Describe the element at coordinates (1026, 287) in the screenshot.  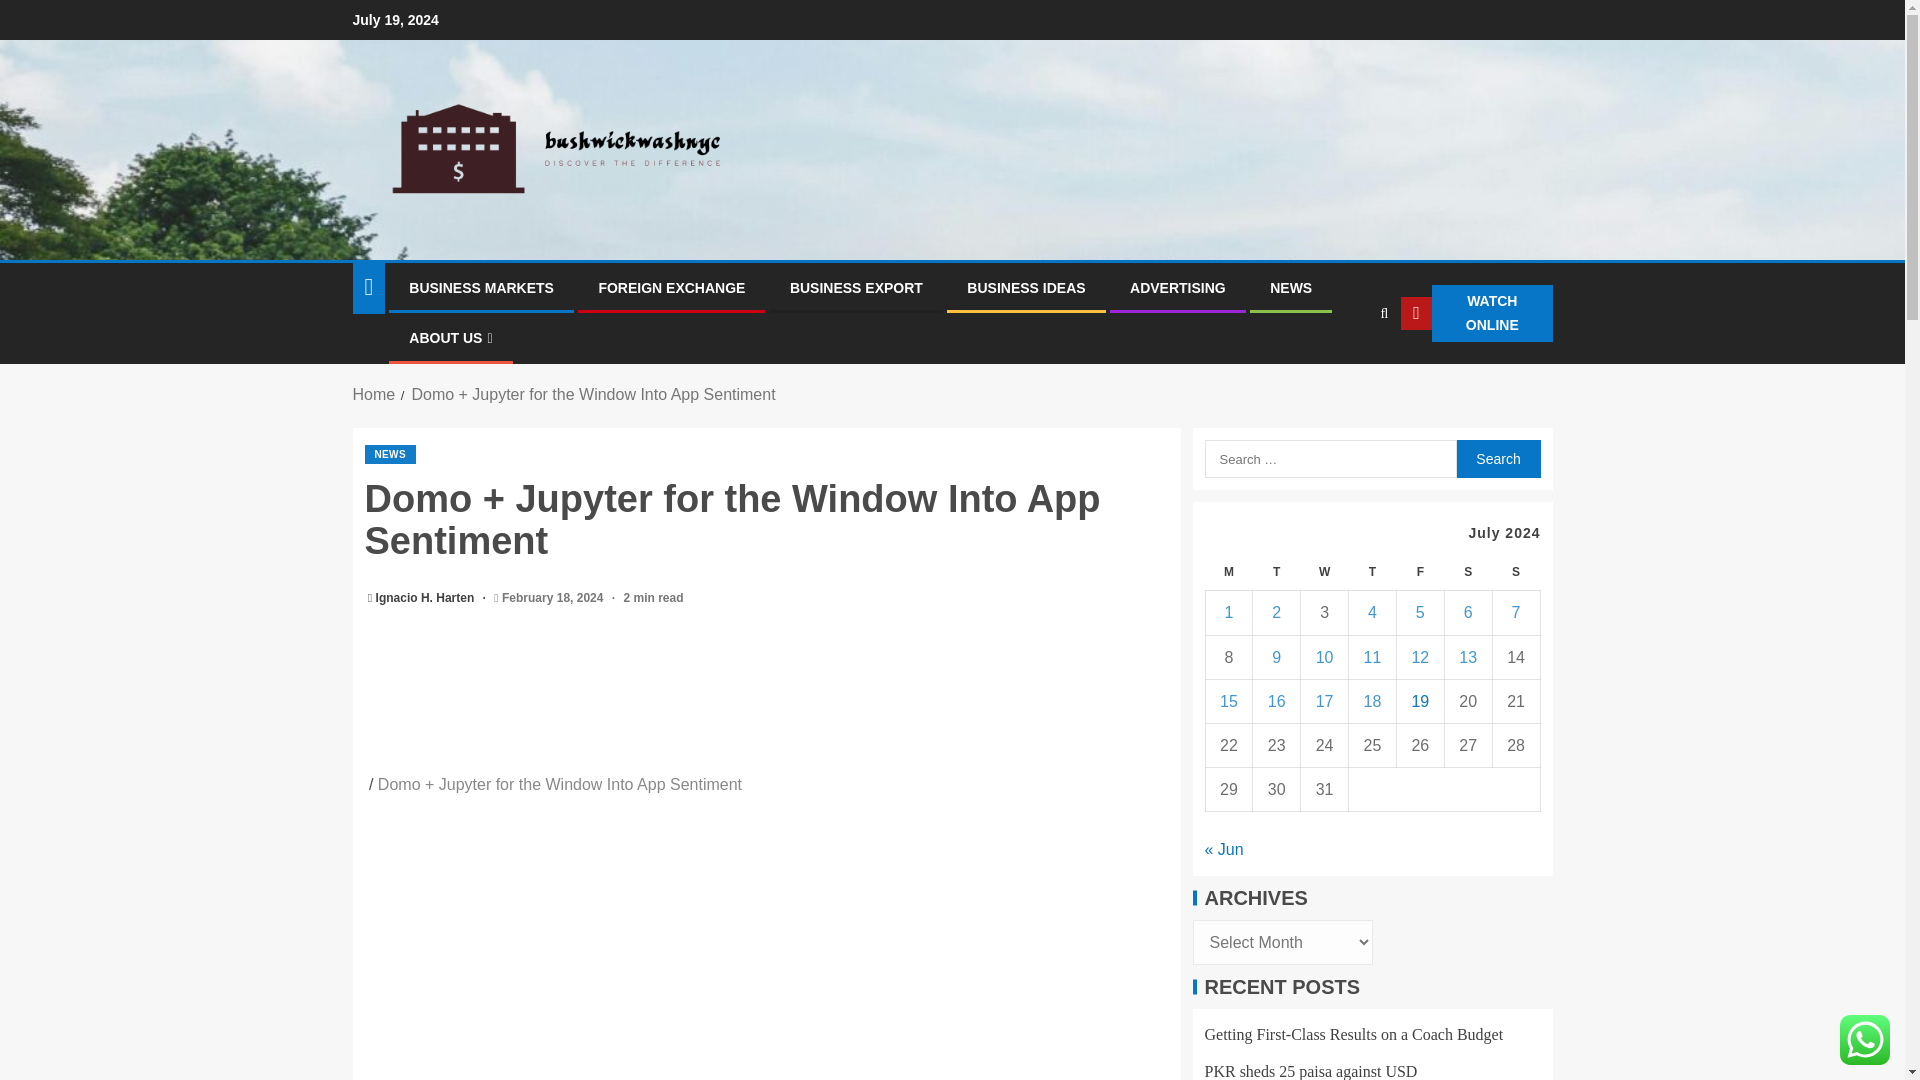
I see `BUSINESS IDEAS` at that location.